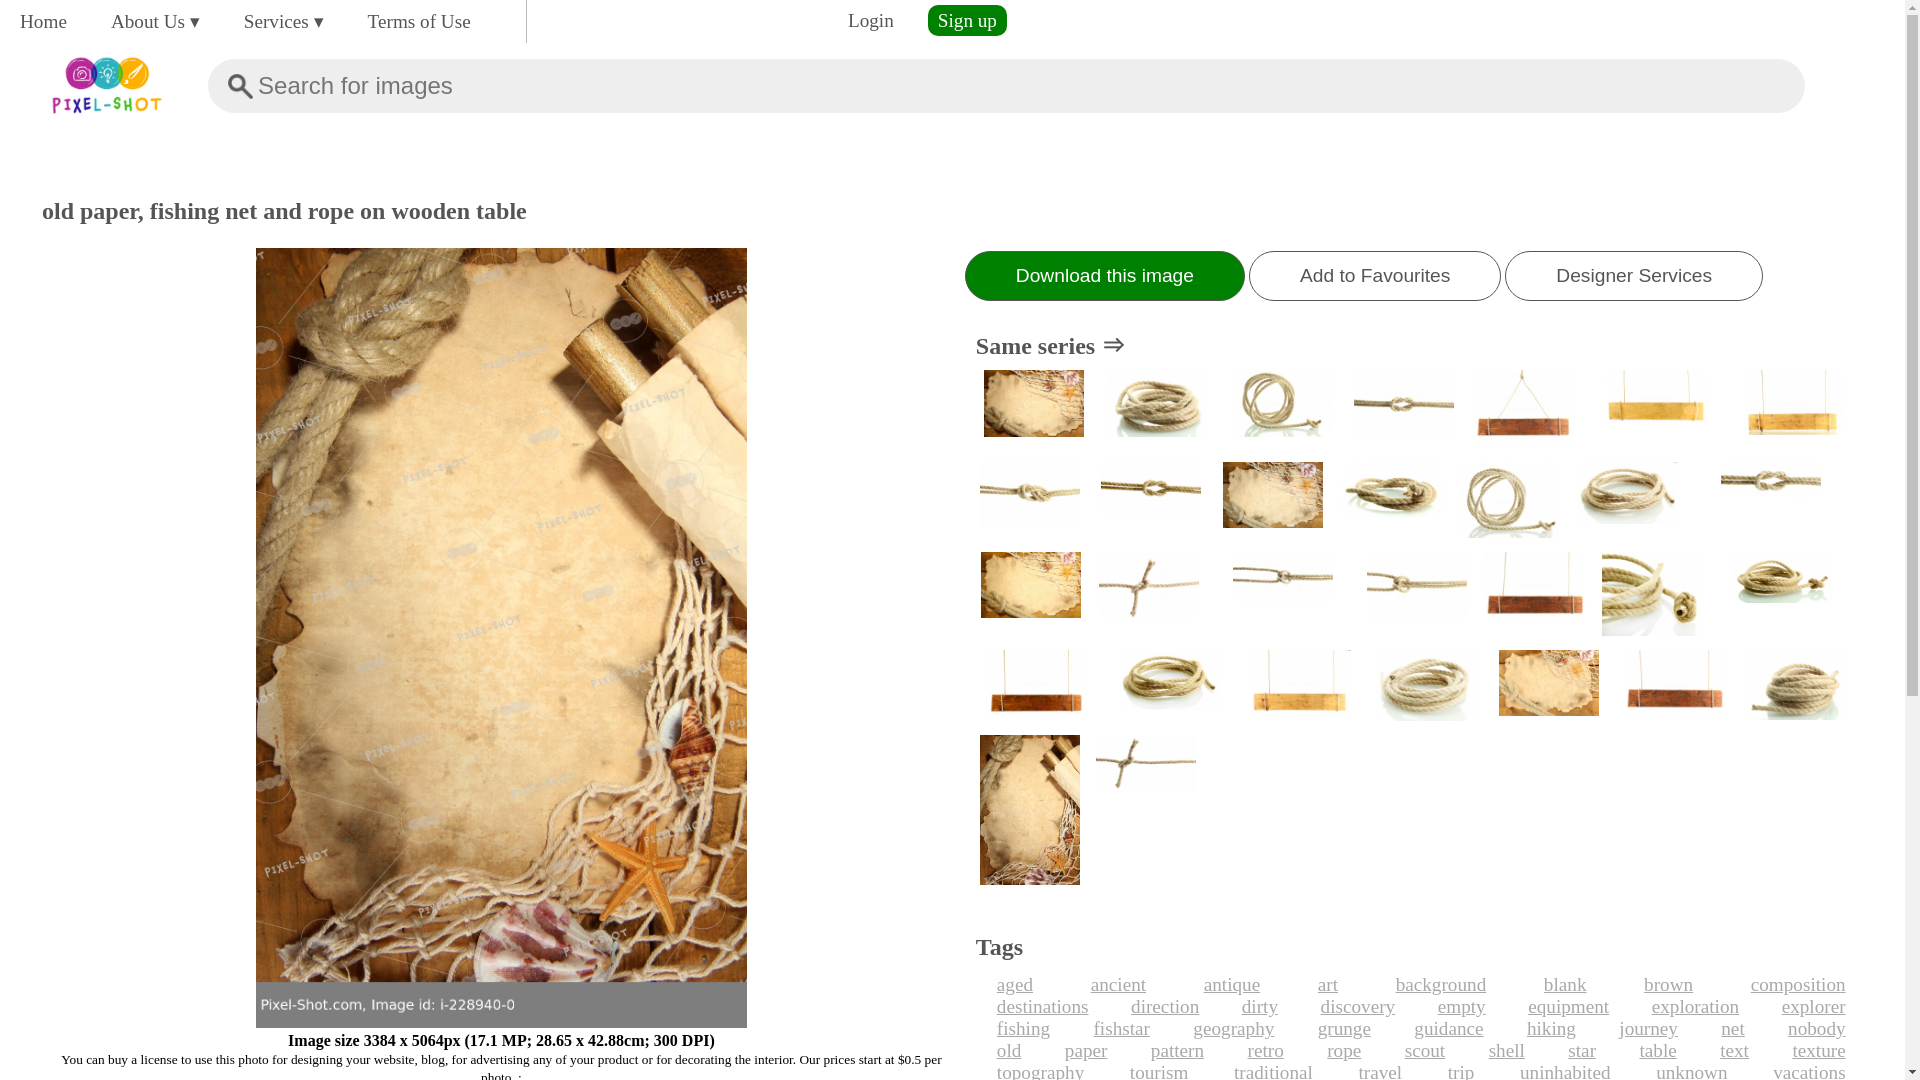 Image resolution: width=1920 pixels, height=1080 pixels. I want to click on Terms of Use, so click(419, 21).